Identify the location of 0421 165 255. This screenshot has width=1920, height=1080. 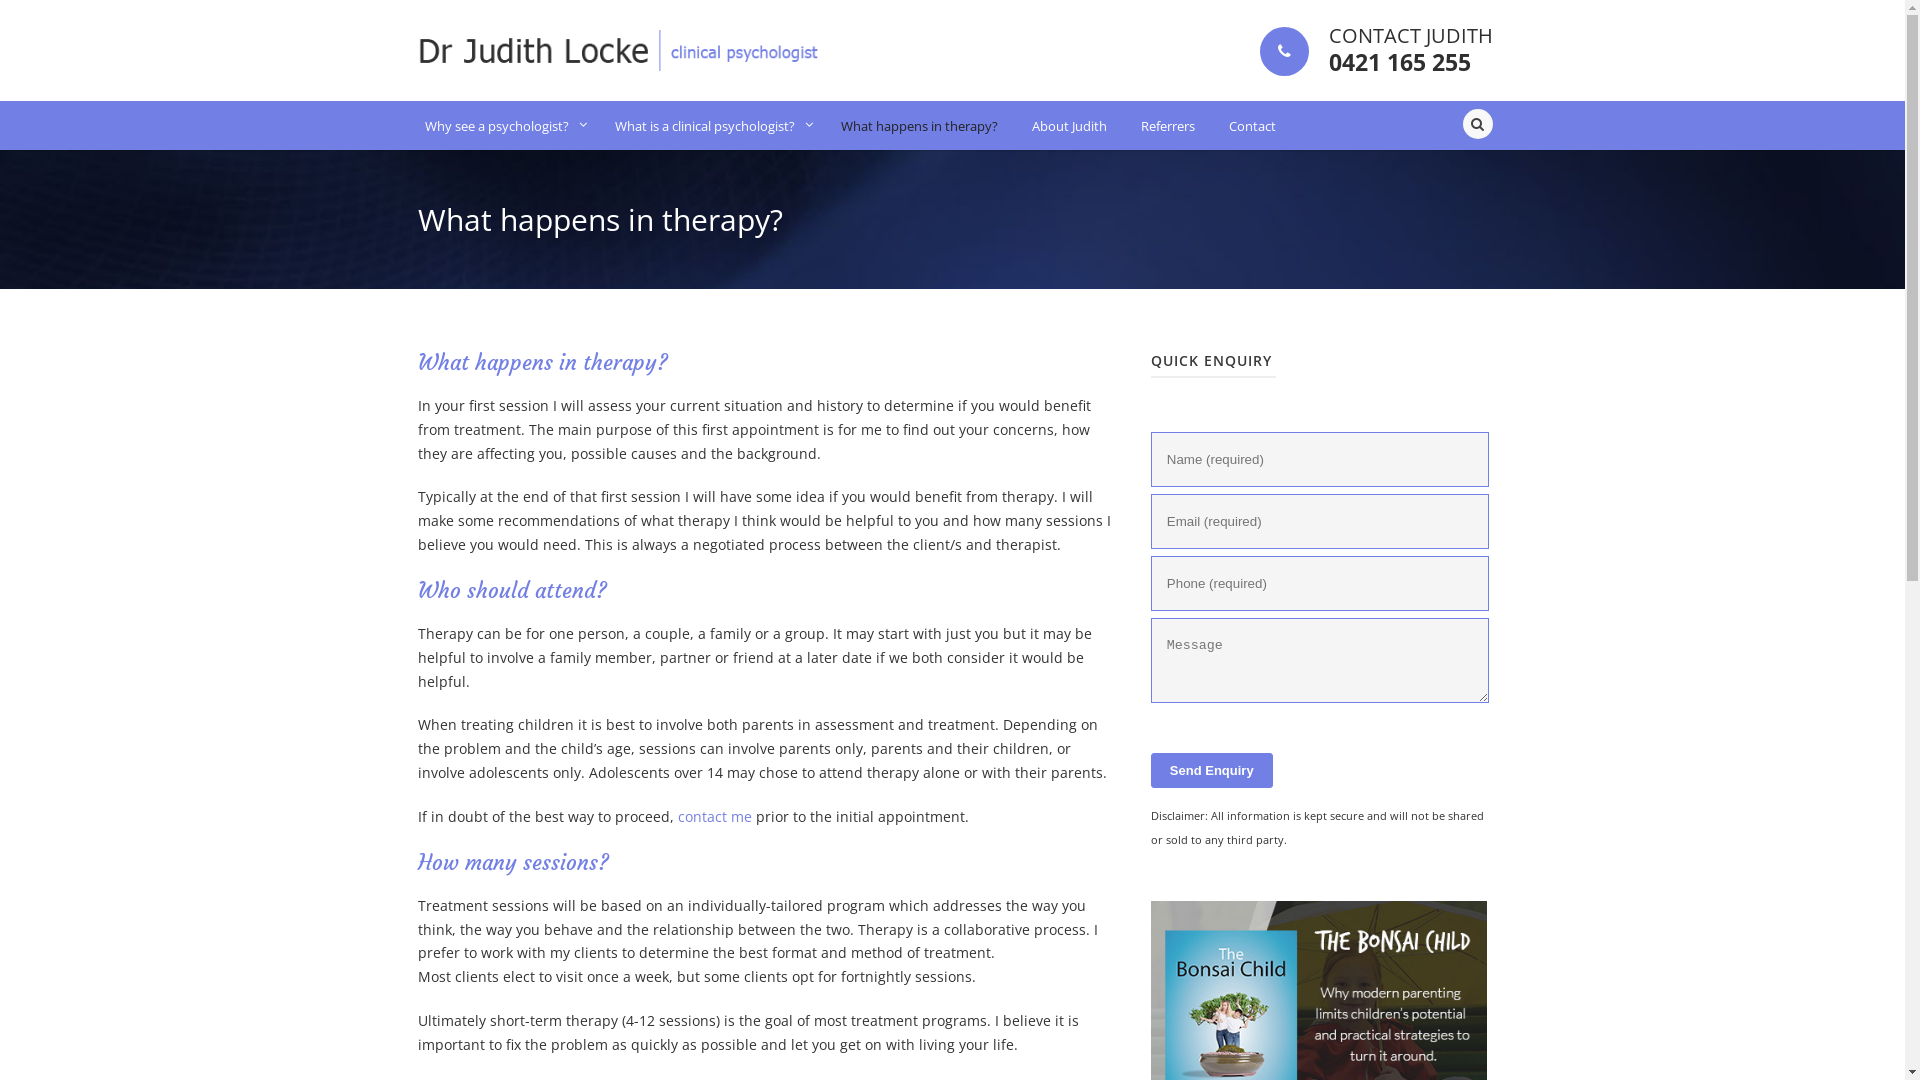
(1399, 62).